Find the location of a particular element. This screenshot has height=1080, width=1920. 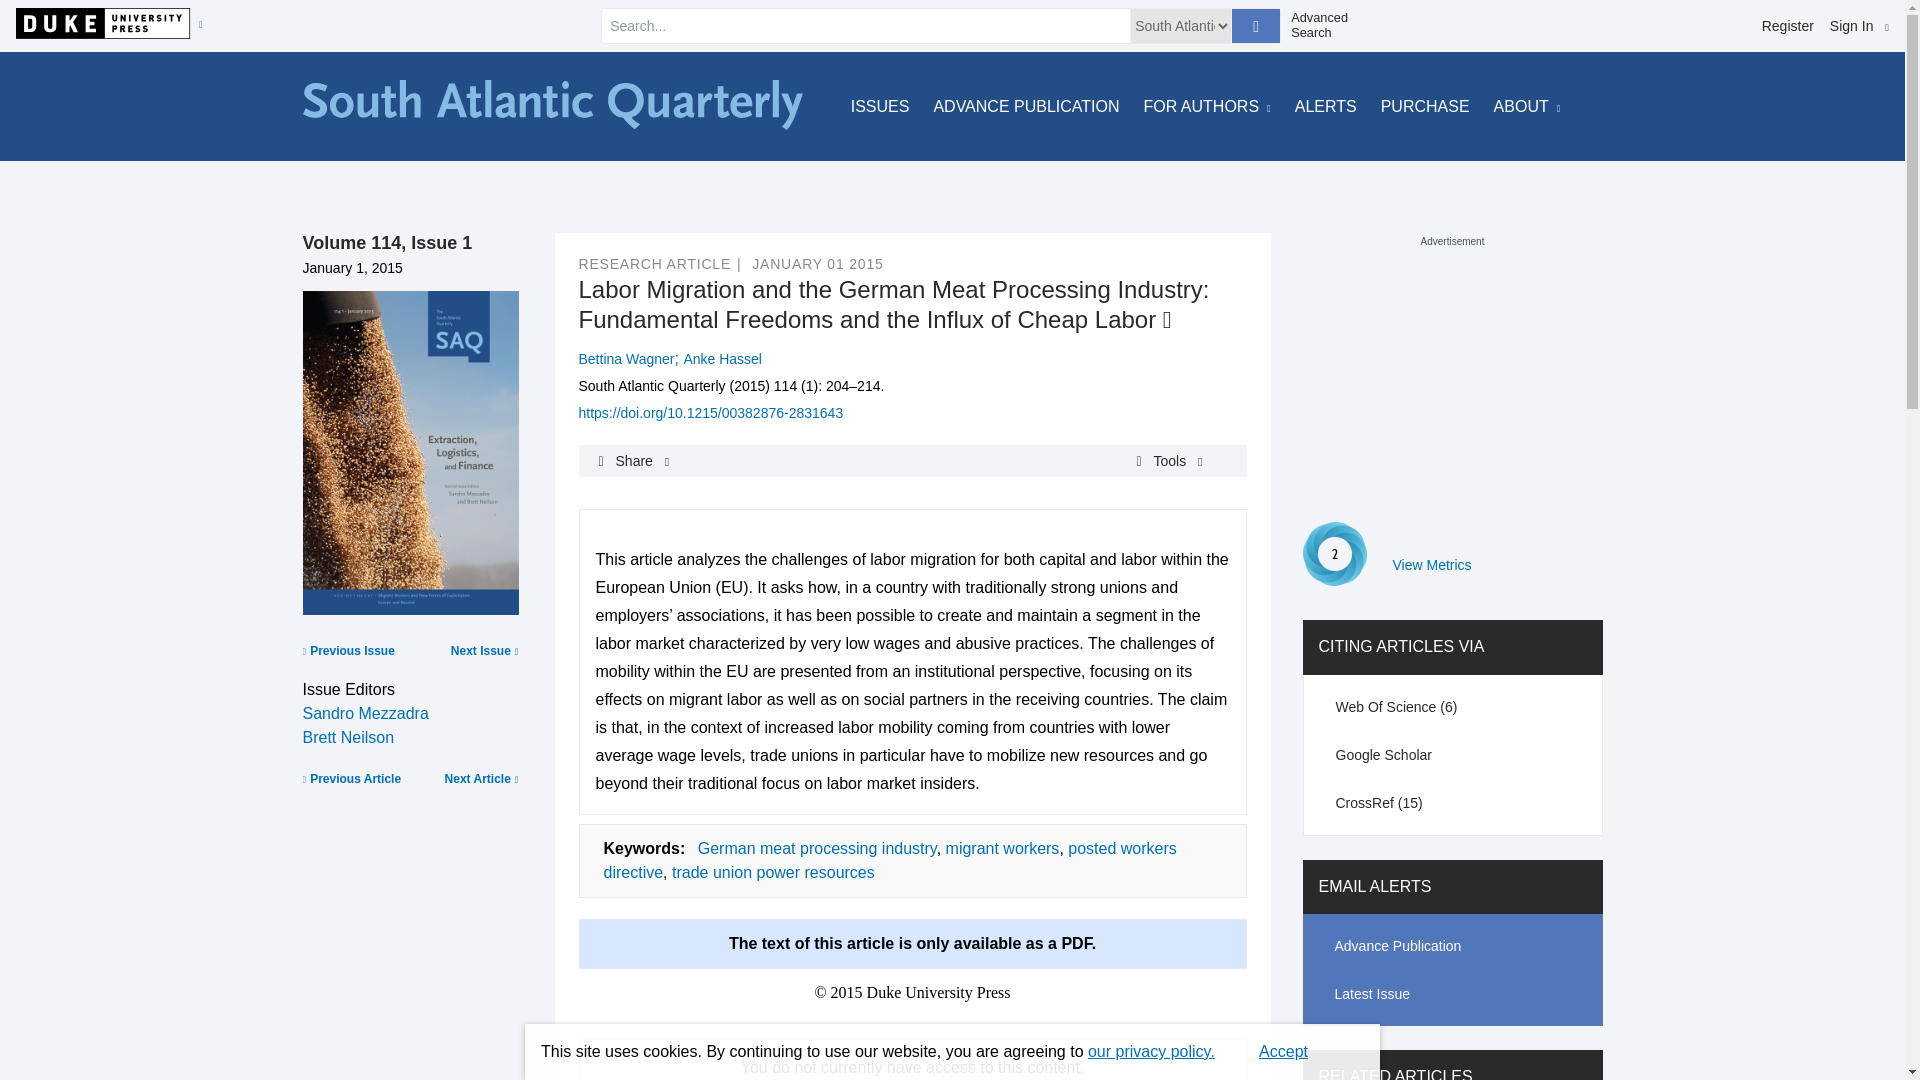

Advanced Search is located at coordinates (1326, 25).